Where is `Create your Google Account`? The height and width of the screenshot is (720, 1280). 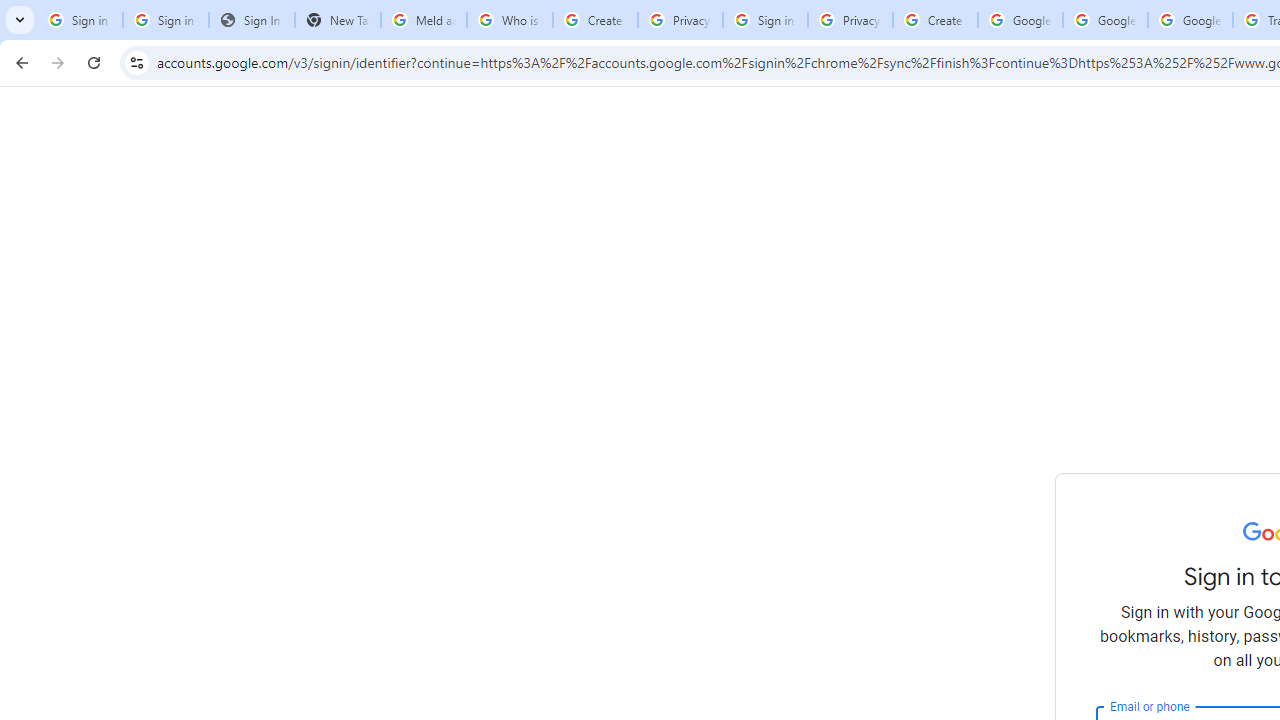 Create your Google Account is located at coordinates (595, 20).